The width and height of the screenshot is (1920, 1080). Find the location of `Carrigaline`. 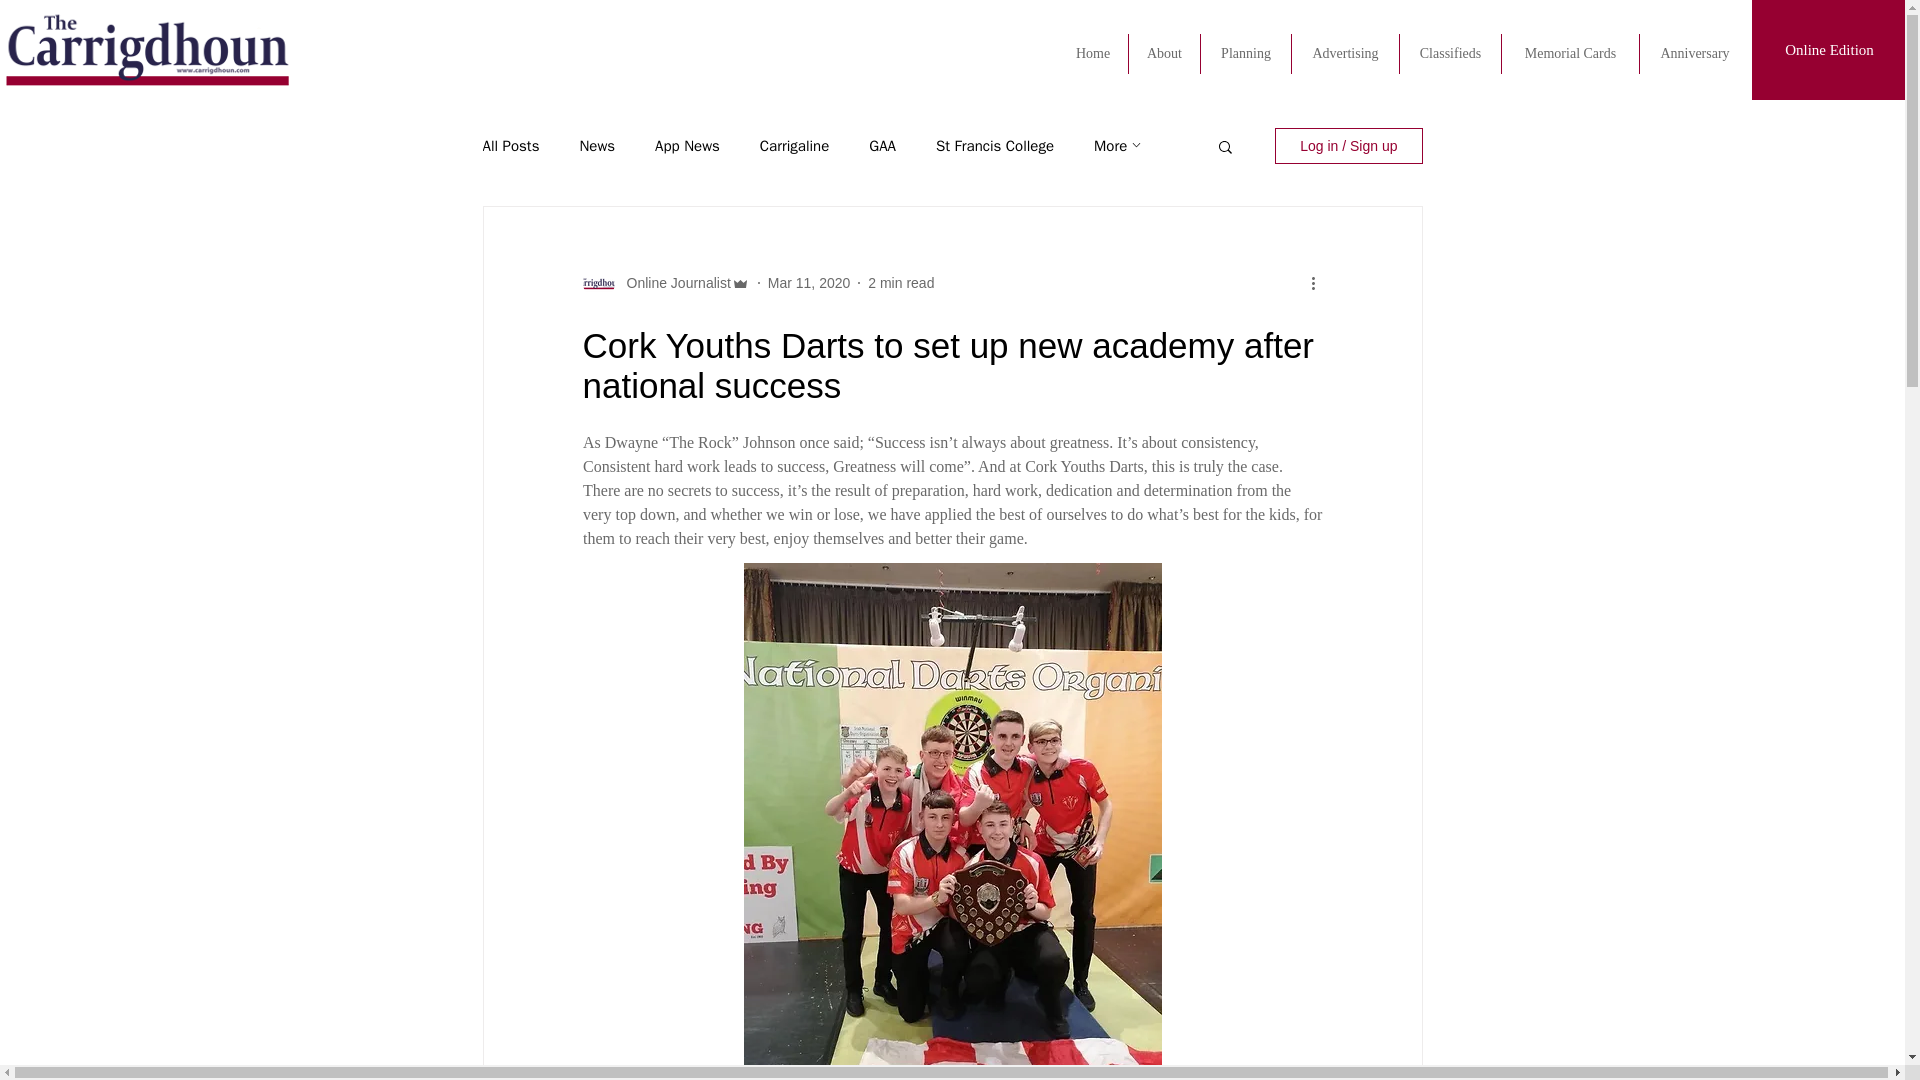

Carrigaline is located at coordinates (794, 146).